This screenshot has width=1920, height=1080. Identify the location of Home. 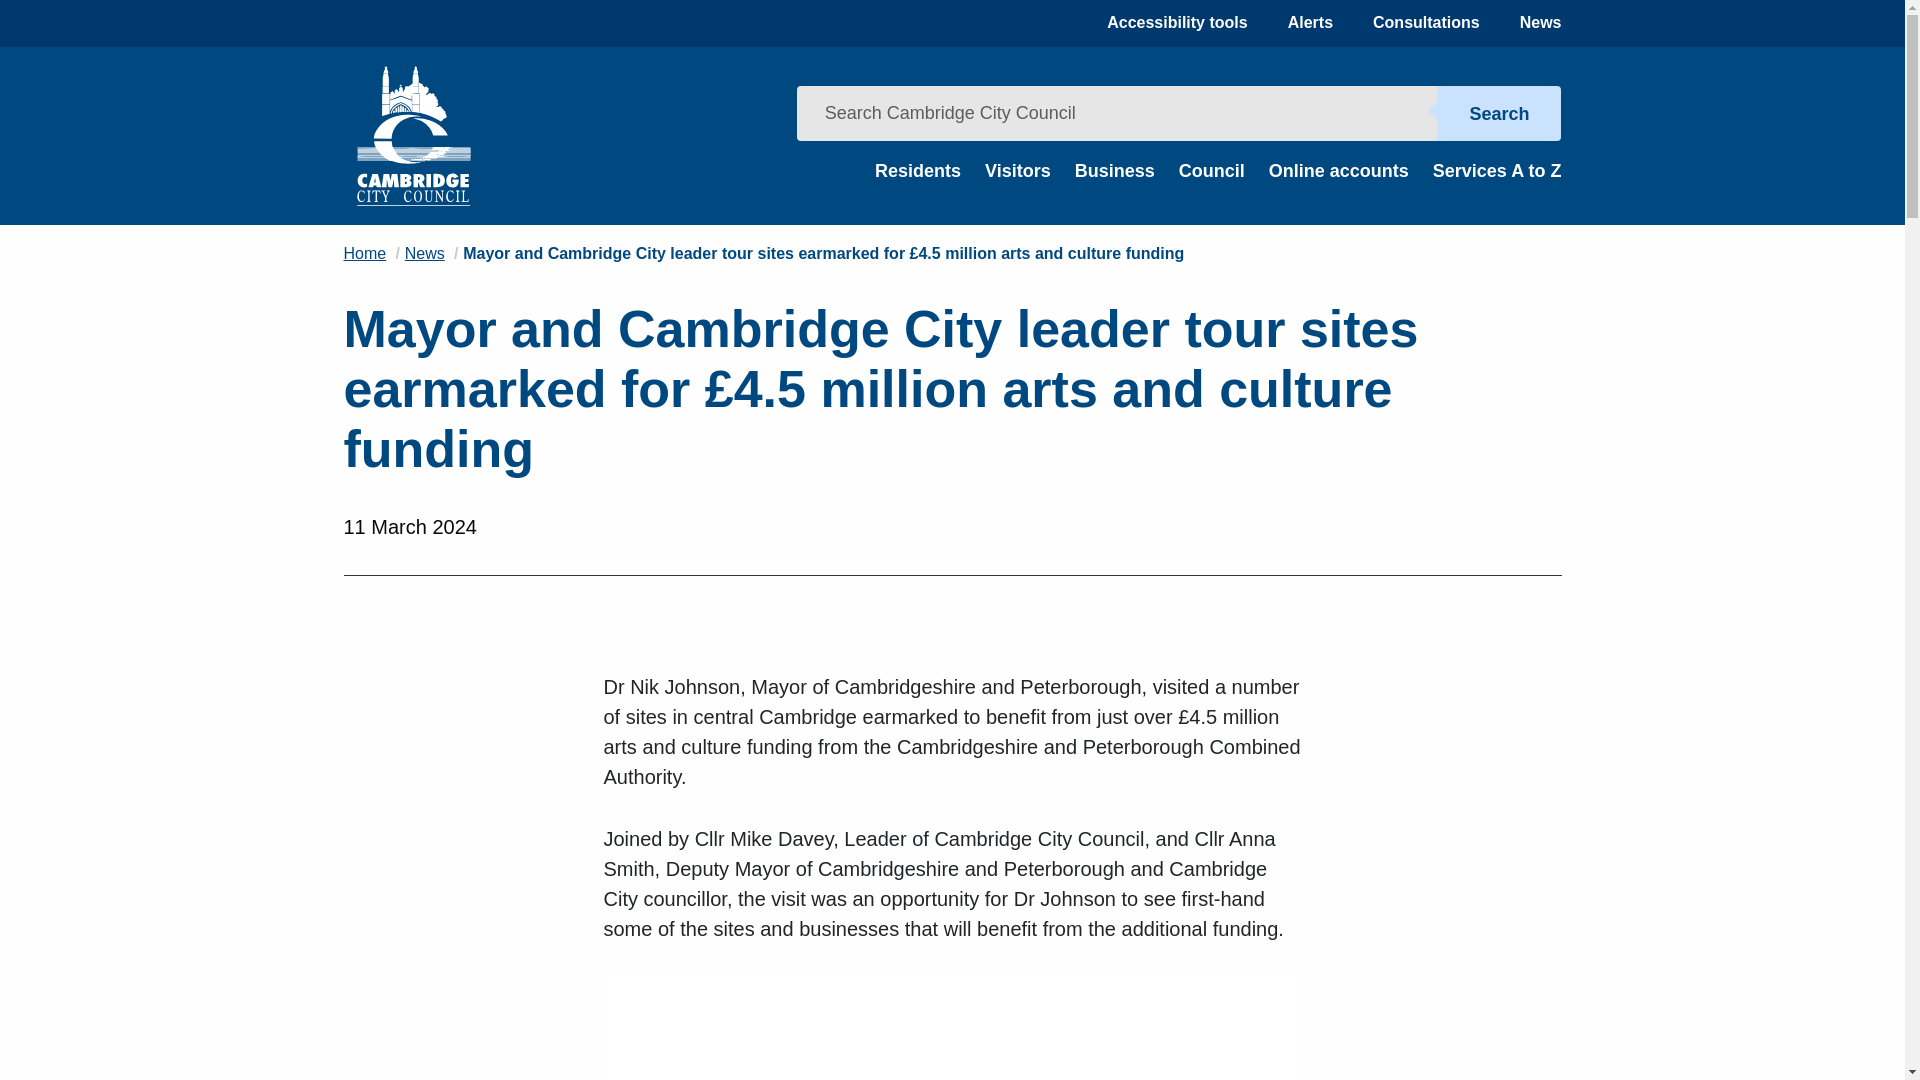
(365, 254).